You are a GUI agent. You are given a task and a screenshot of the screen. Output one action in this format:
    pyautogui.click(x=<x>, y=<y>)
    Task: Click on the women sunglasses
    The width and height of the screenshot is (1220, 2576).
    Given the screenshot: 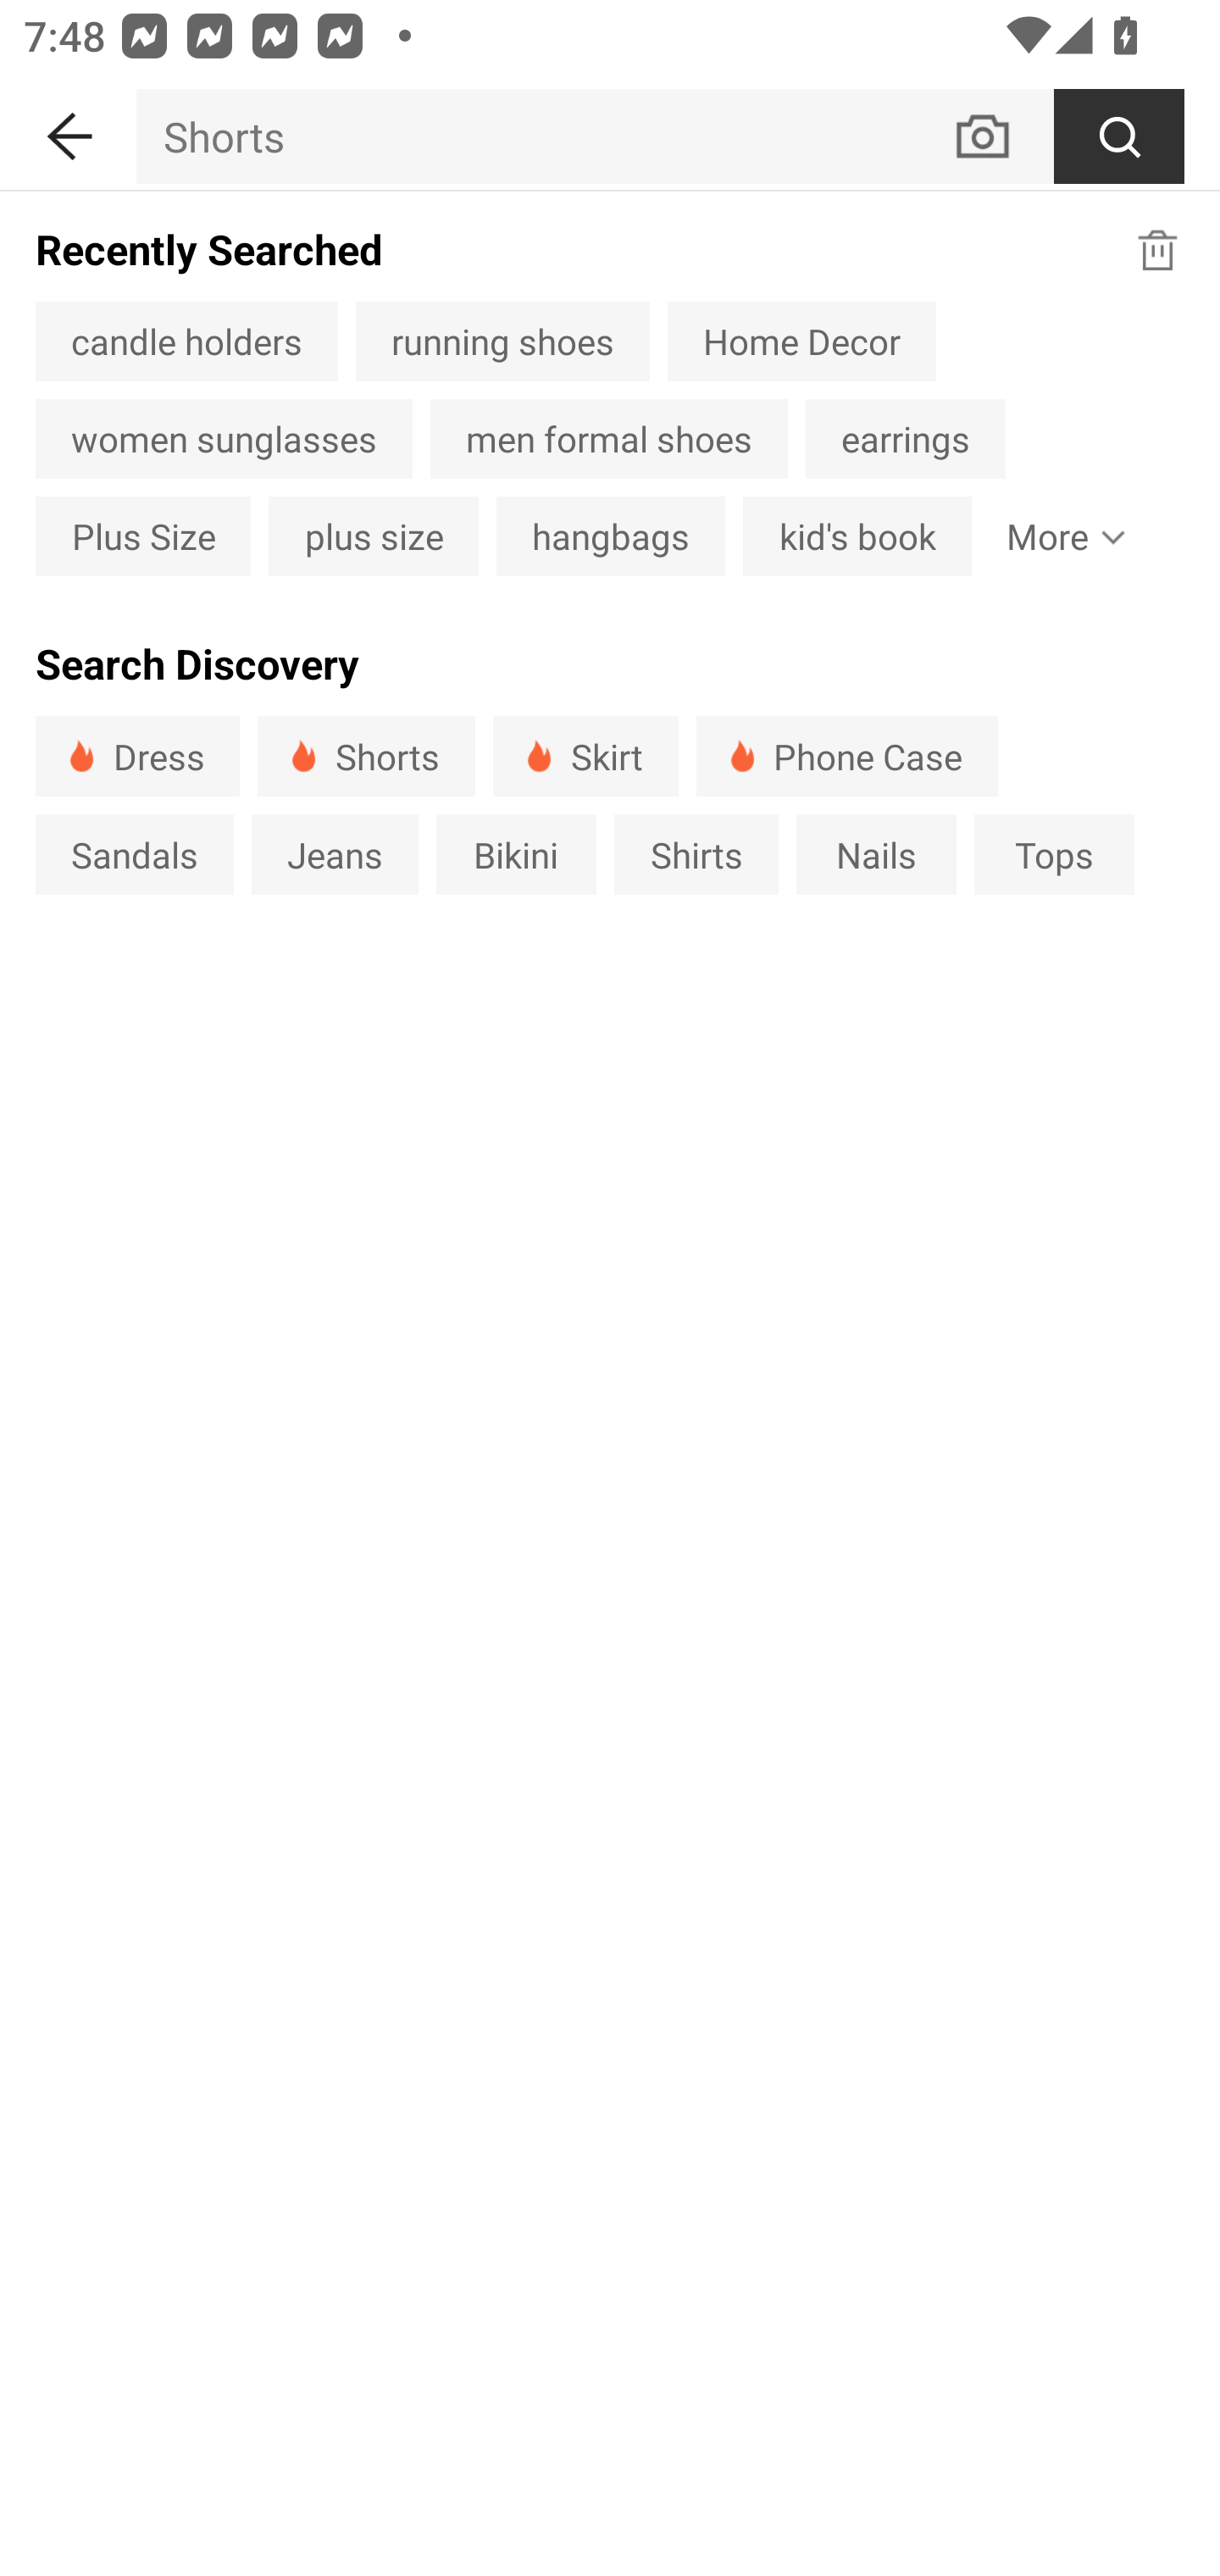 What is the action you would take?
    pyautogui.click(x=224, y=439)
    